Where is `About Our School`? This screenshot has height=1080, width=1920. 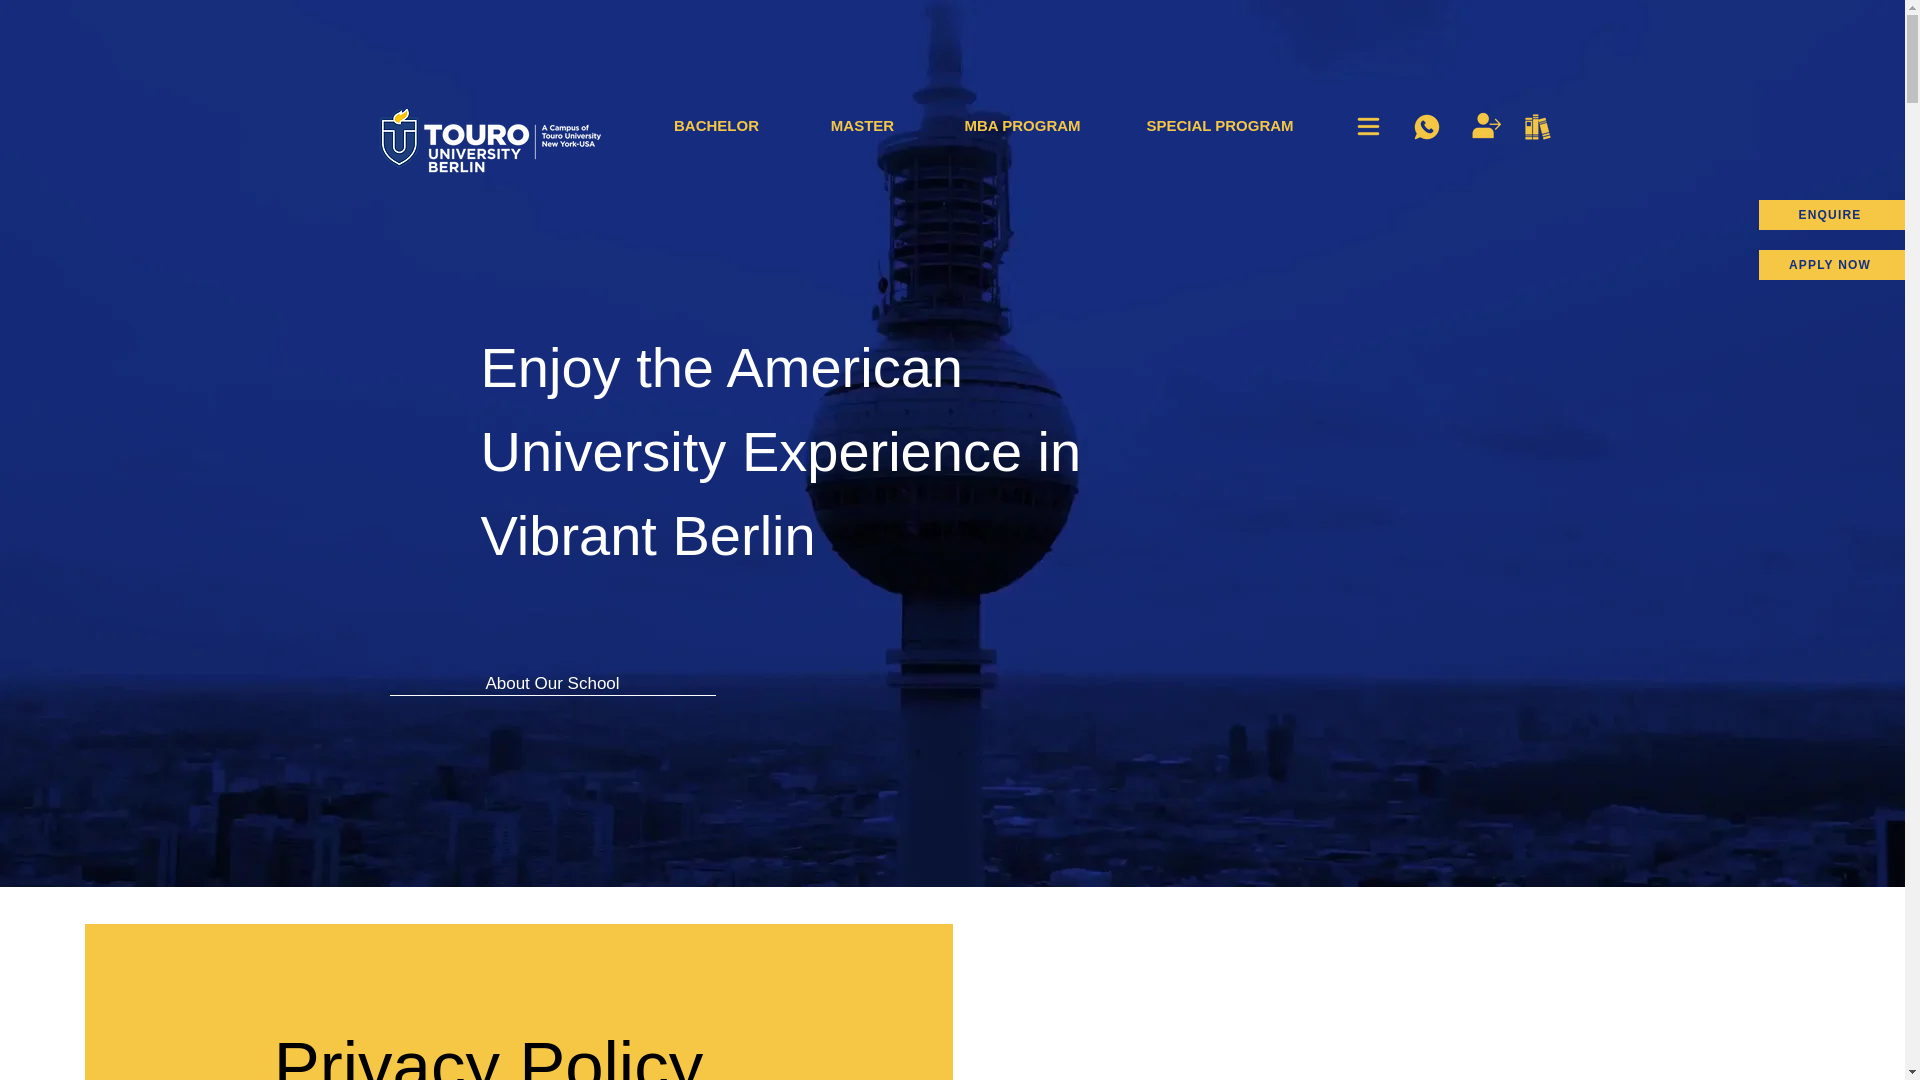 About Our School is located at coordinates (552, 683).